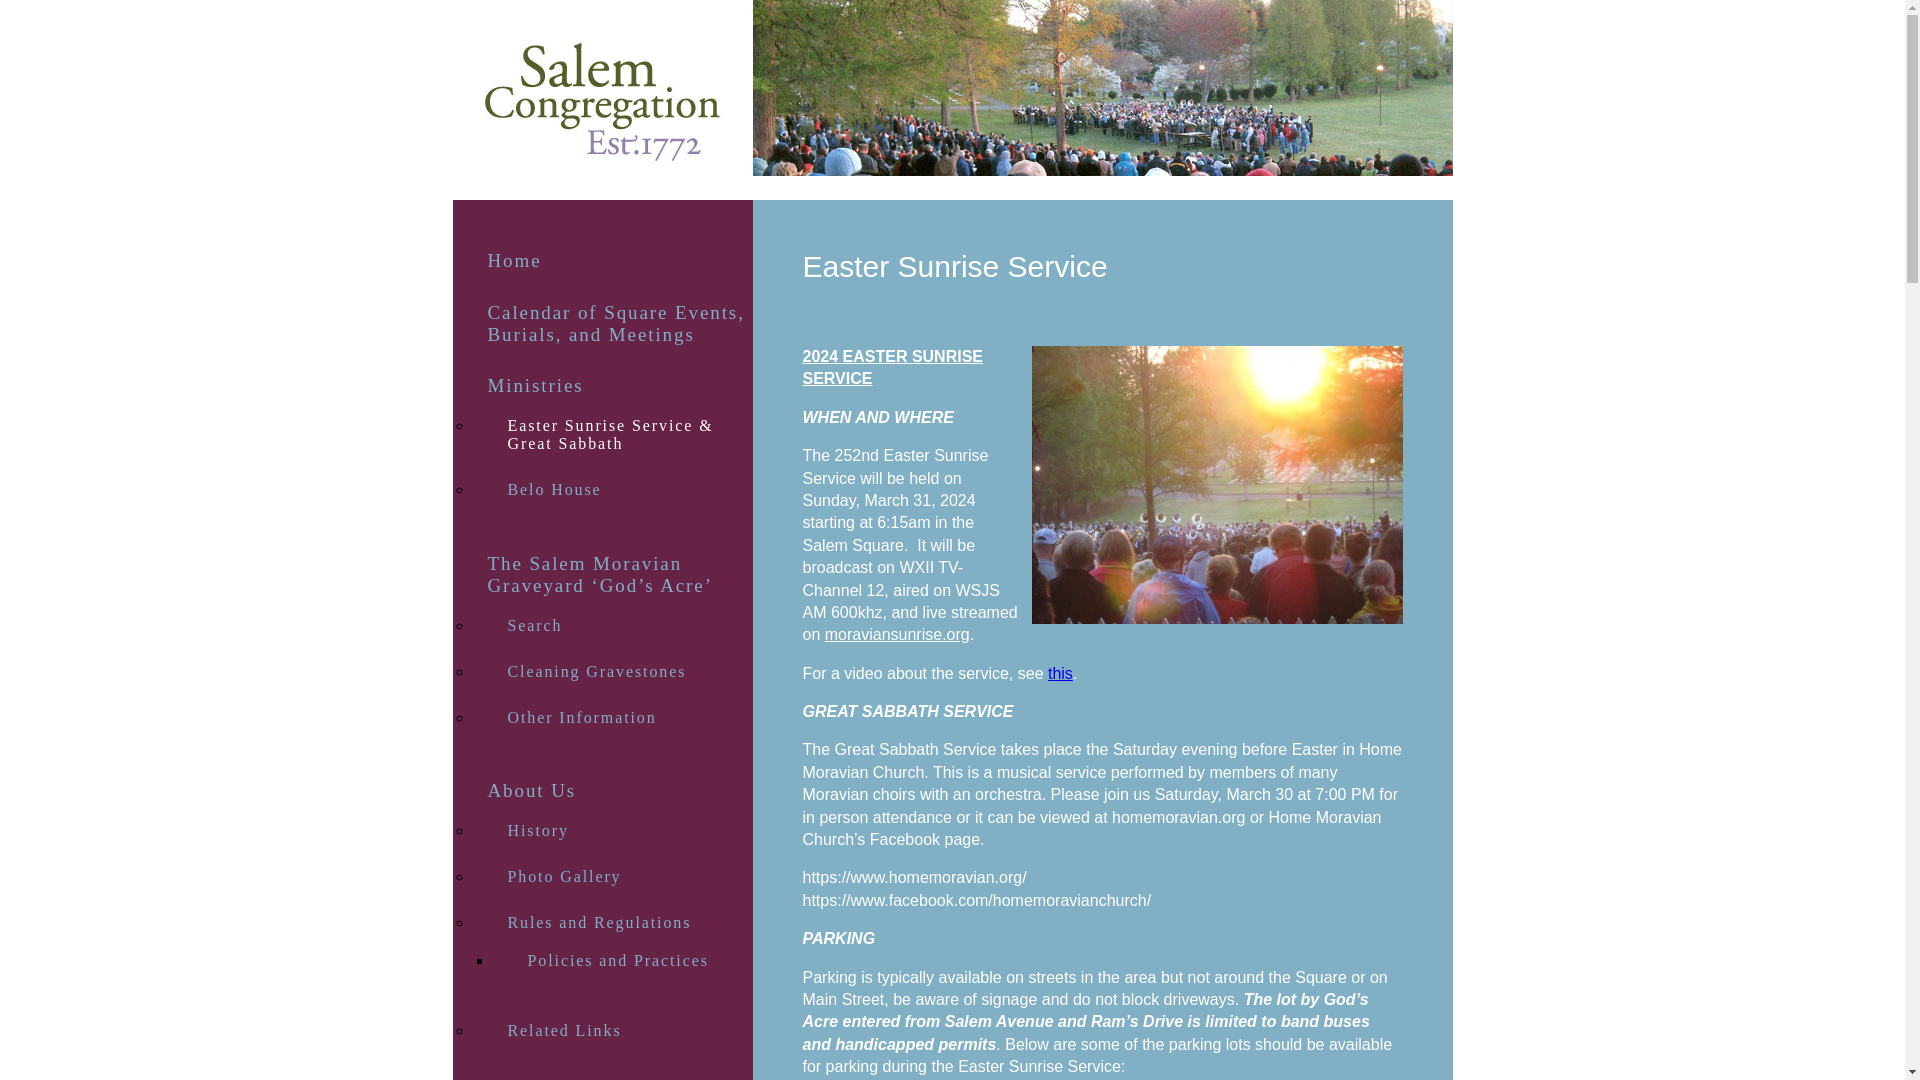  Describe the element at coordinates (612, 1030) in the screenshot. I see `Related Links` at that location.